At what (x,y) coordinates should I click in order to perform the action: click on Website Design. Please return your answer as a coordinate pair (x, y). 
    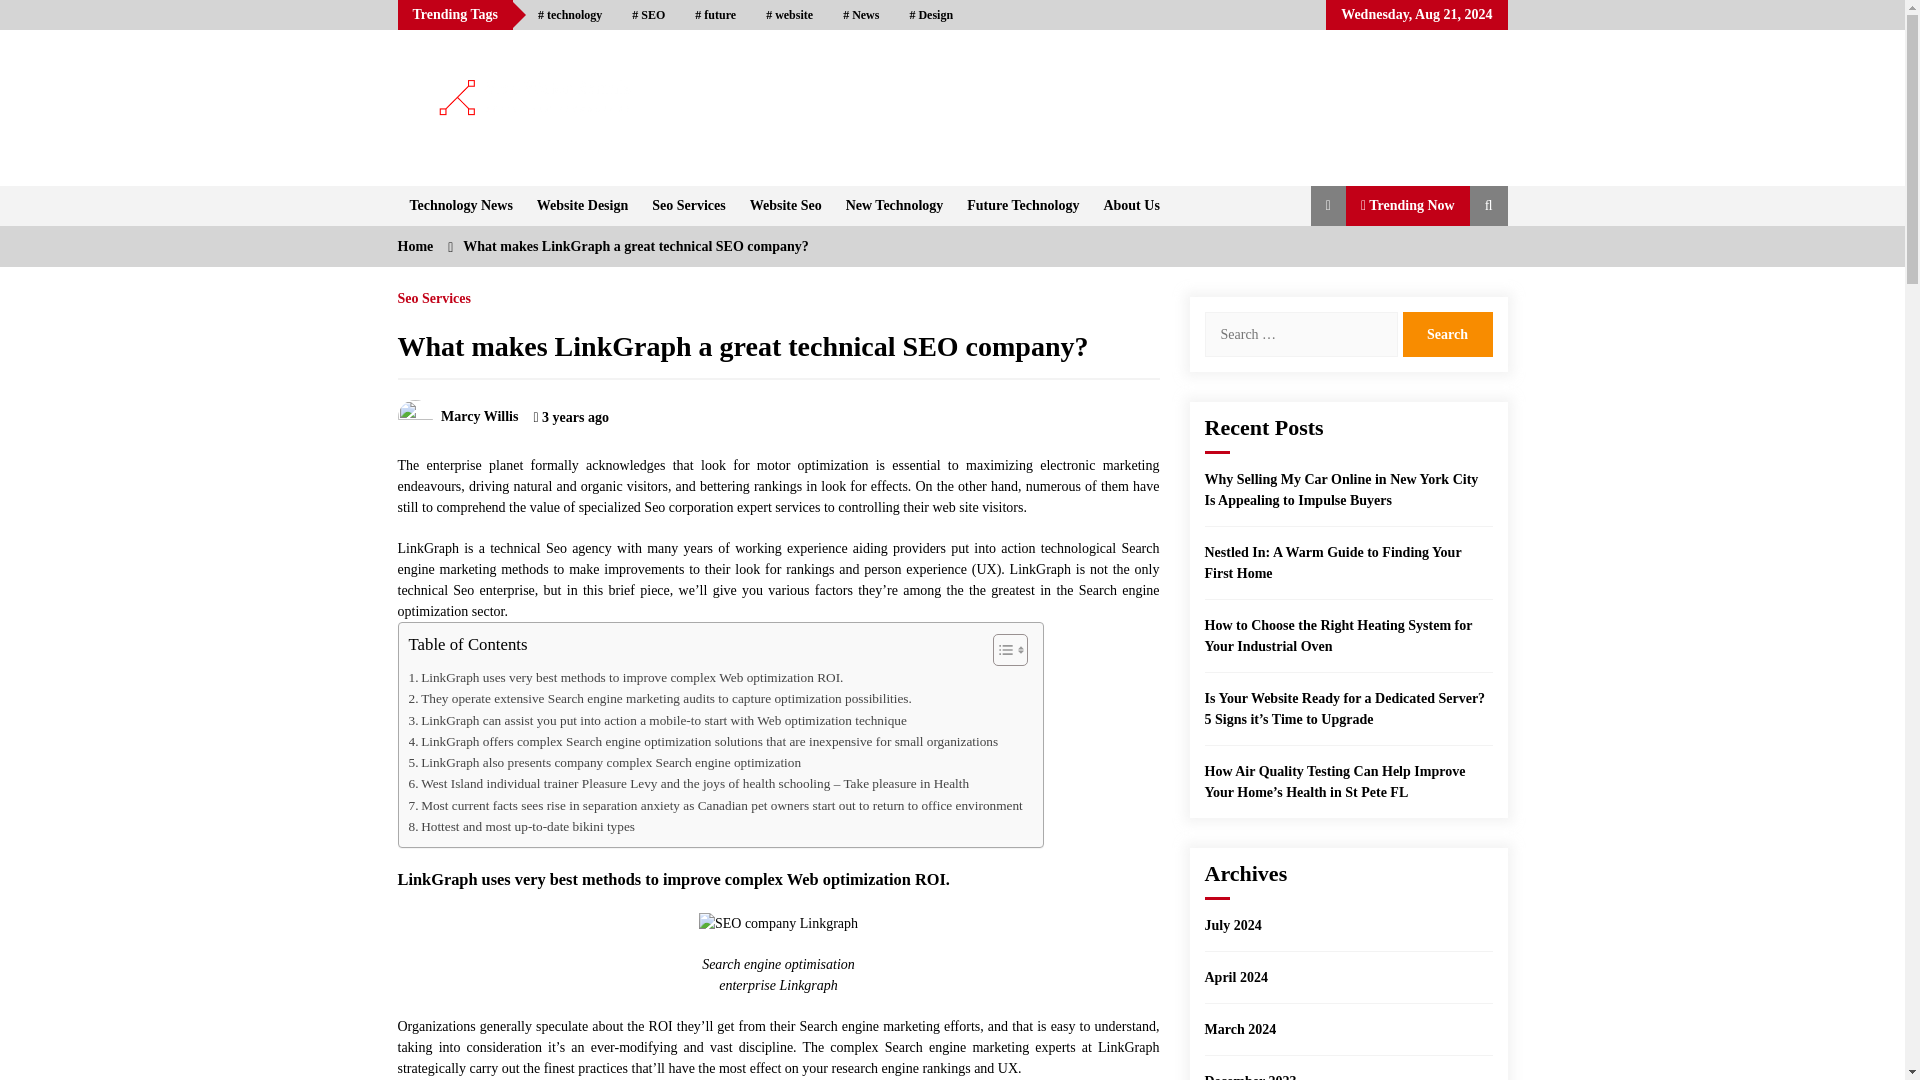
    Looking at the image, I should click on (582, 205).